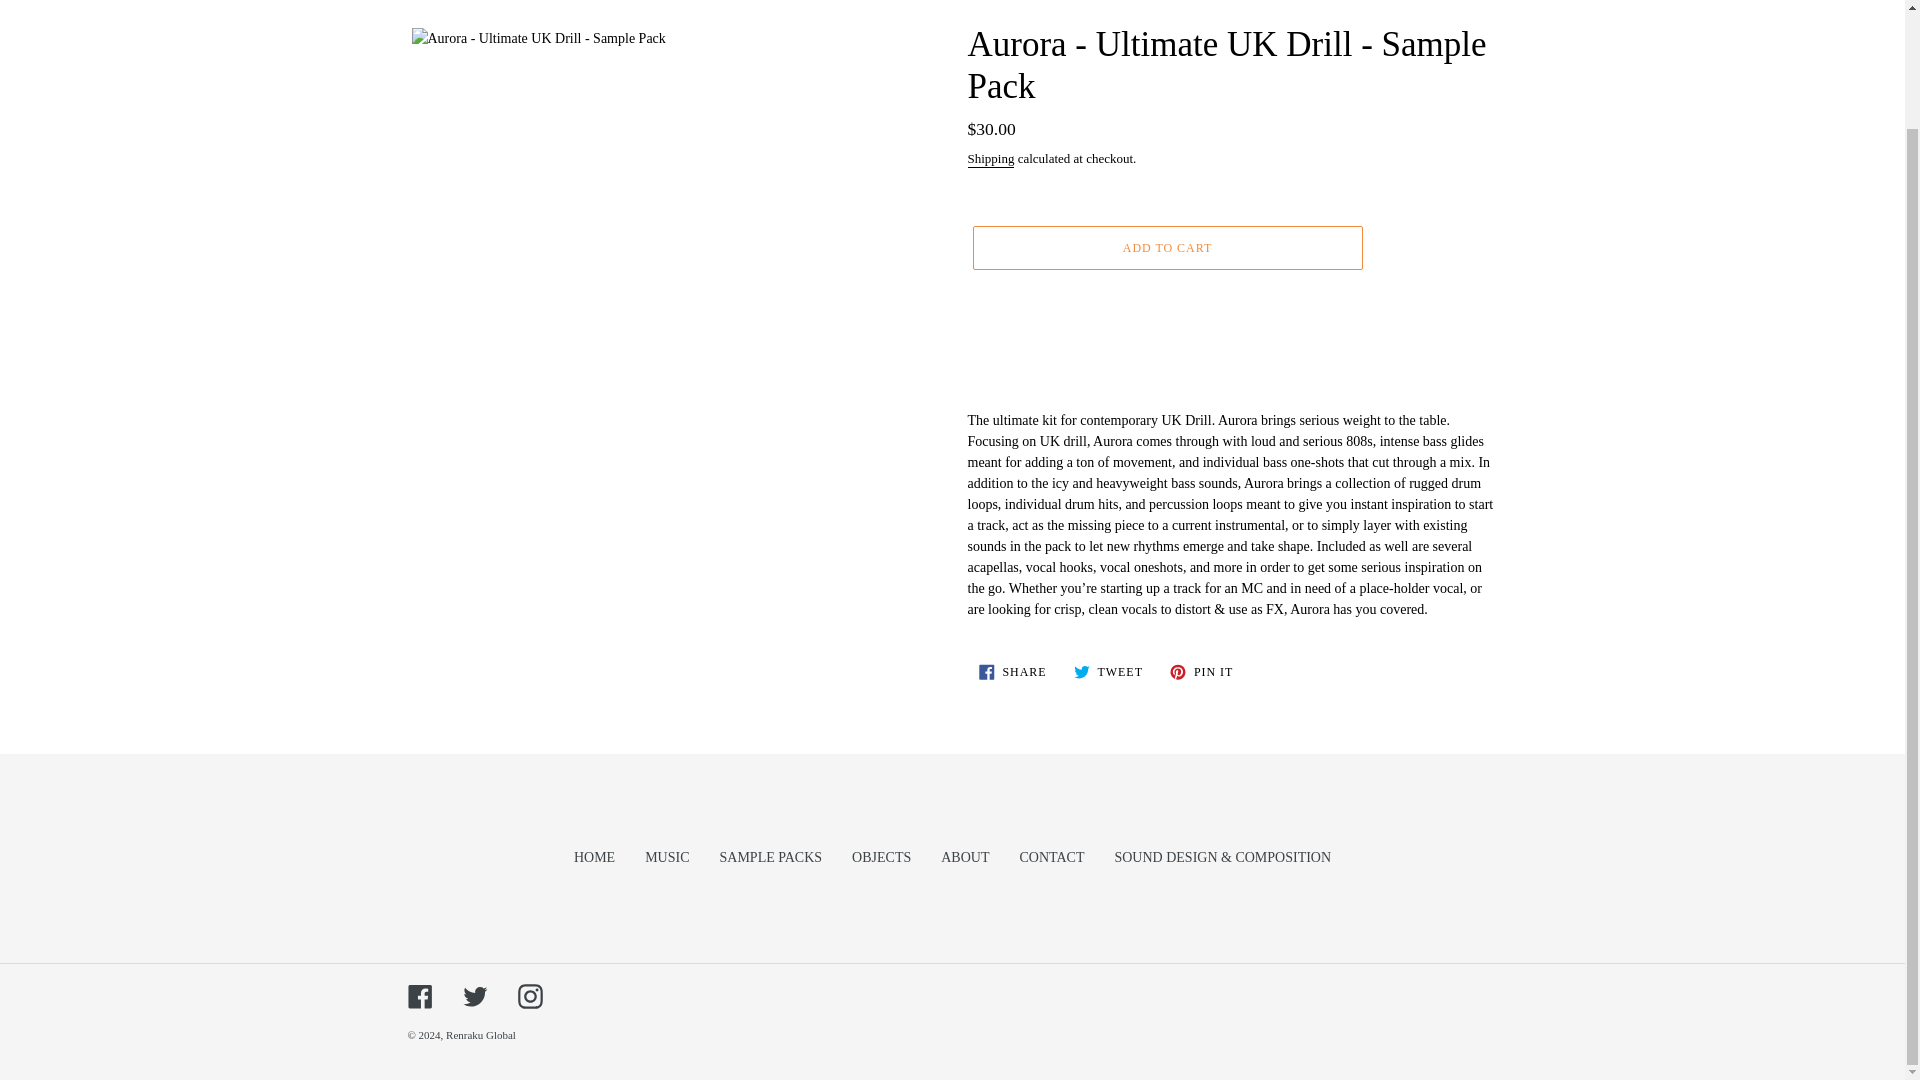 This screenshot has height=1080, width=1920. I want to click on SAMPLE PACKS, so click(991, 160).